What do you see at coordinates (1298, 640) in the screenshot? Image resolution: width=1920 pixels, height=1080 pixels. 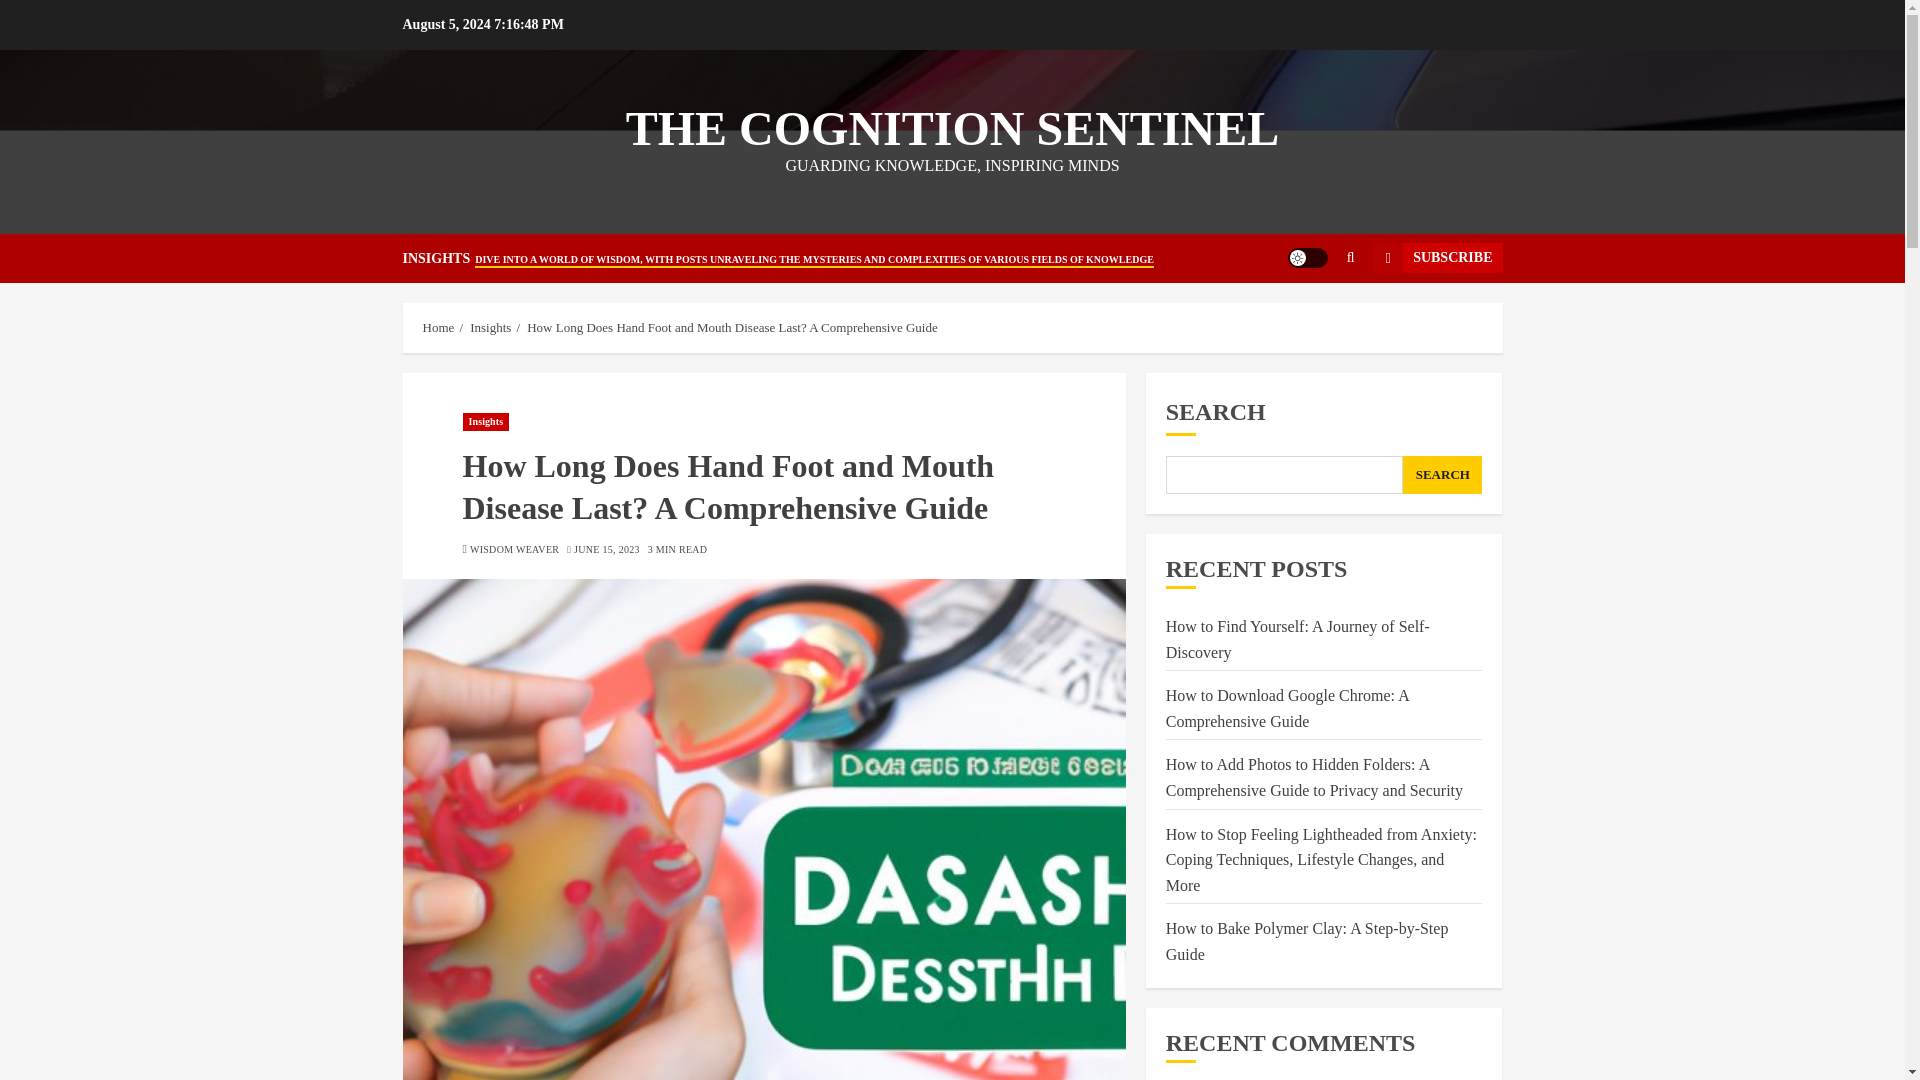 I see `How to Find Yourself: A Journey of Self-Discovery` at bounding box center [1298, 640].